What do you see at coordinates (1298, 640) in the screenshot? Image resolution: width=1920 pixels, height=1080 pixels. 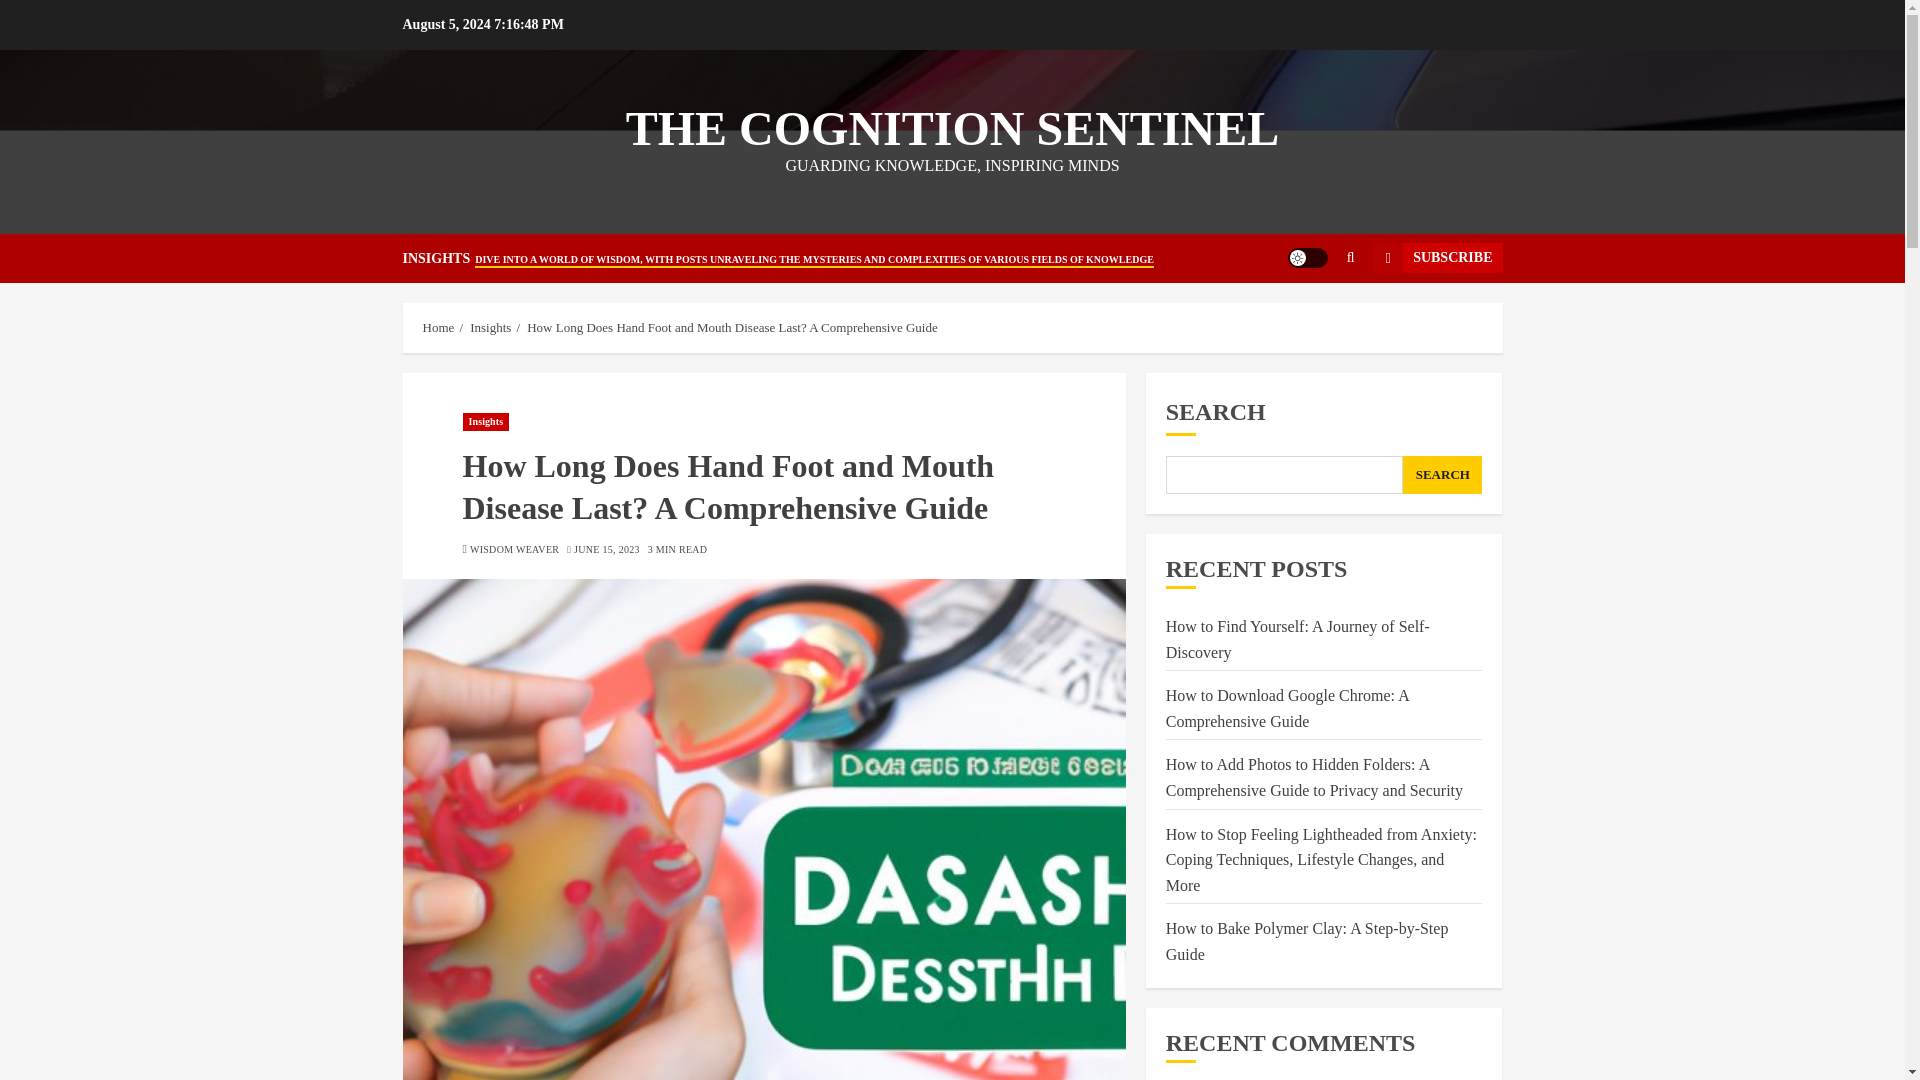 I see `How to Find Yourself: A Journey of Self-Discovery` at bounding box center [1298, 640].